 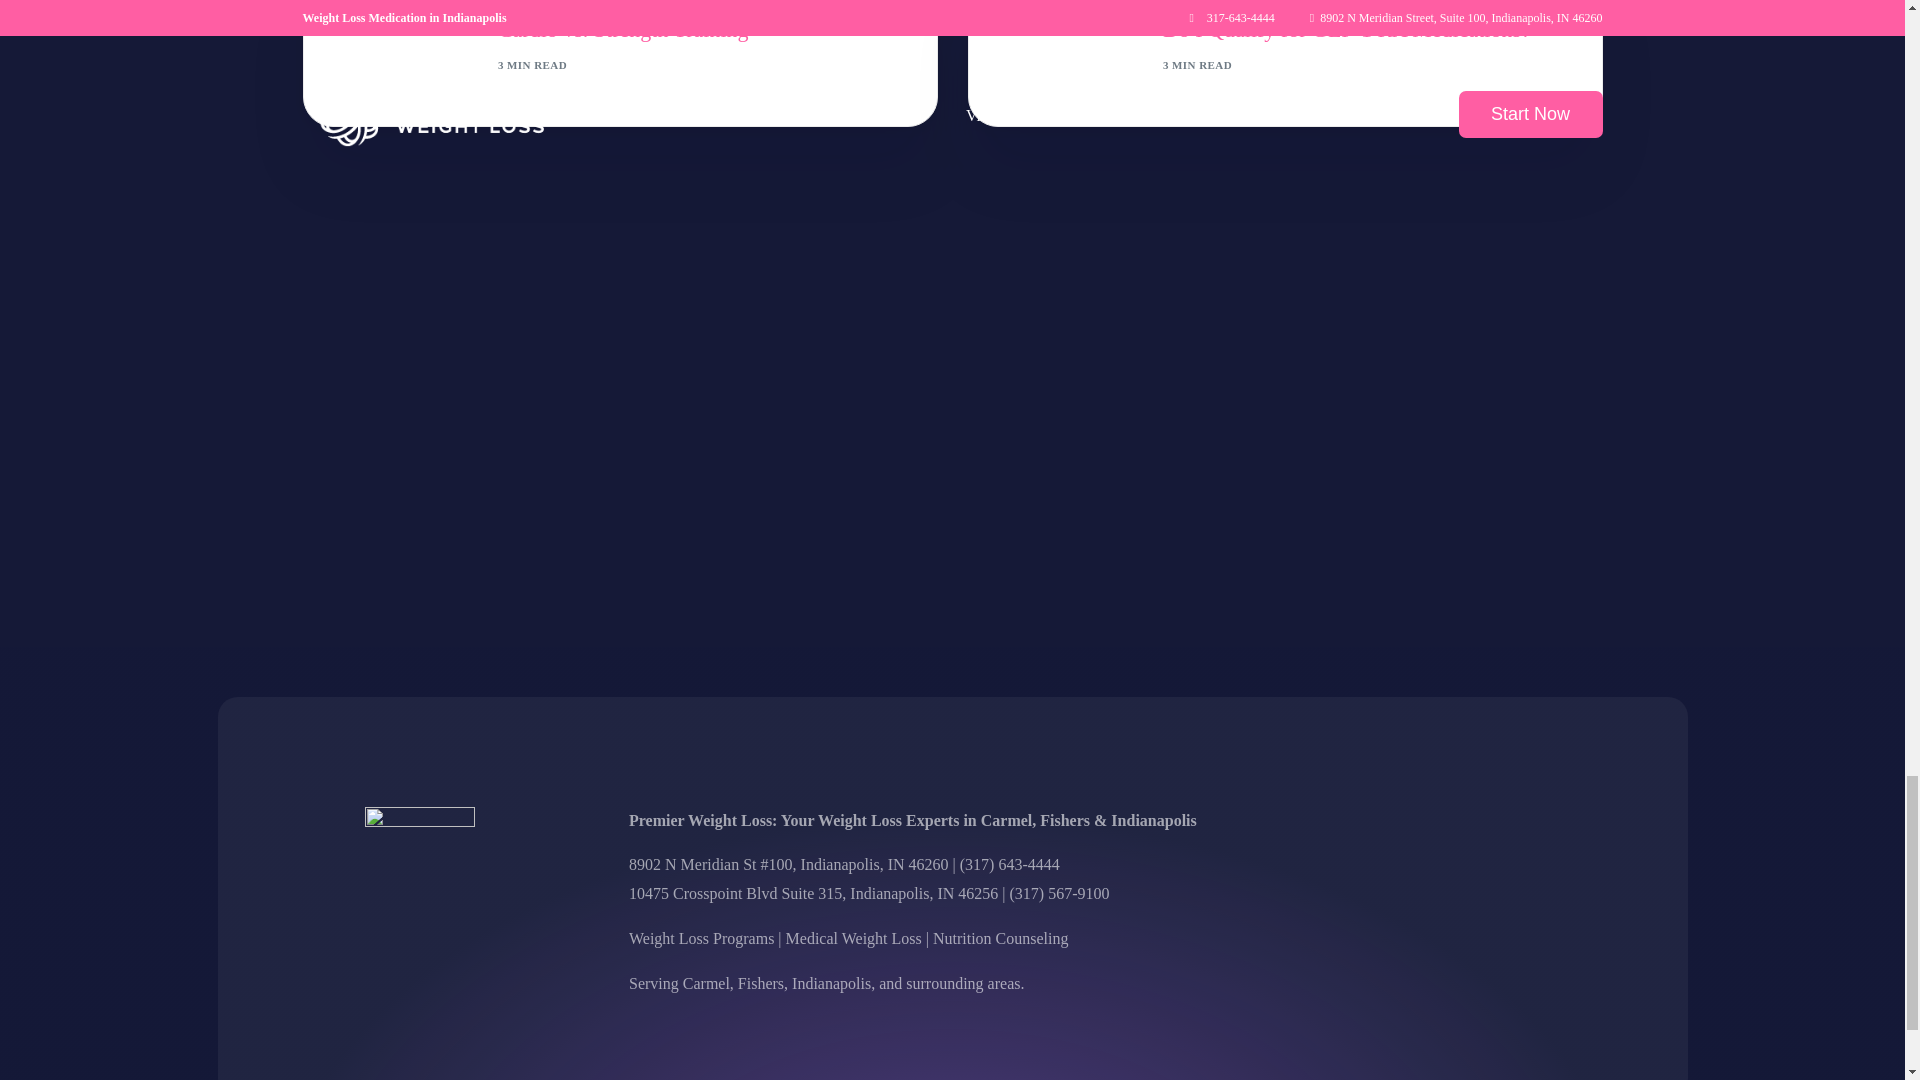 What do you see at coordinates (384, 63) in the screenshot?
I see ` View Post: Cardio vs. Strength Training` at bounding box center [384, 63].